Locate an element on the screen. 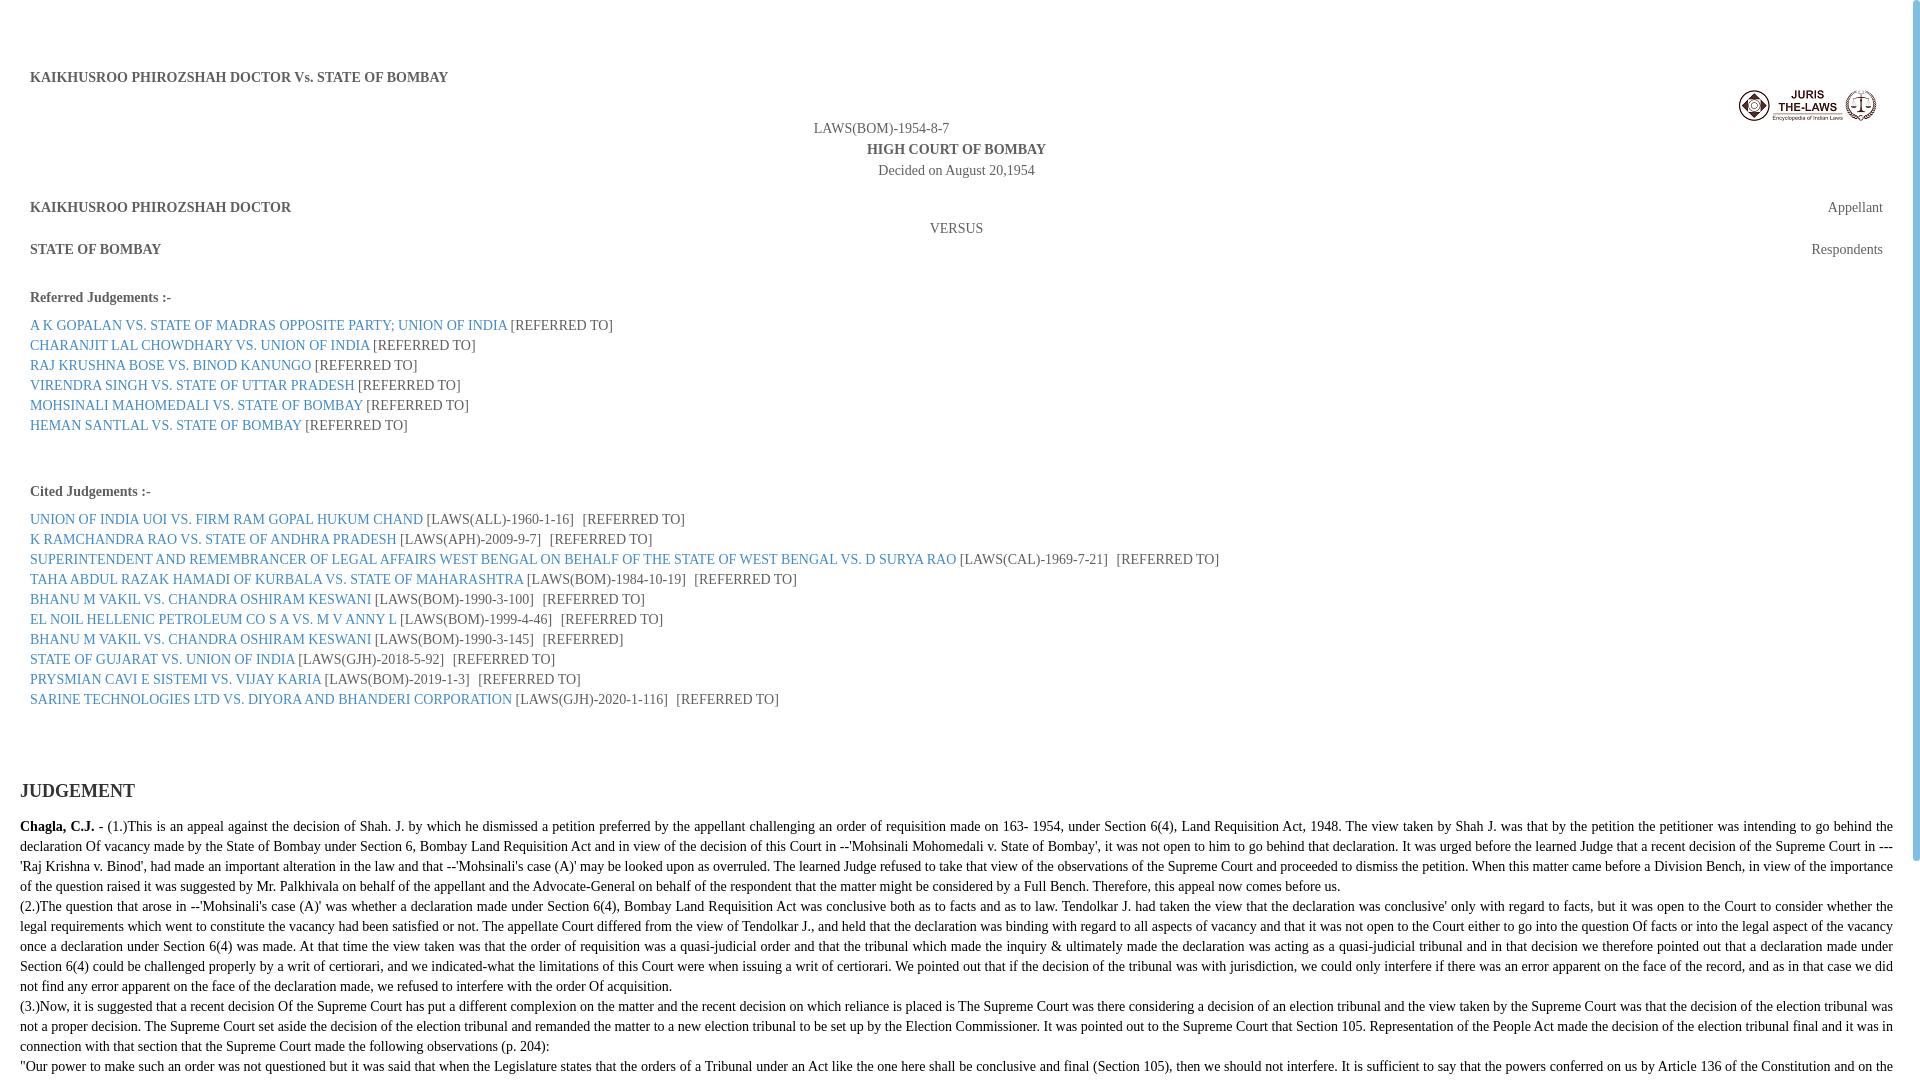 The height and width of the screenshot is (1080, 1920). EL NOIL HELLENIC PETROLEUM CO S A VS. M V ANNY L is located at coordinates (214, 620).